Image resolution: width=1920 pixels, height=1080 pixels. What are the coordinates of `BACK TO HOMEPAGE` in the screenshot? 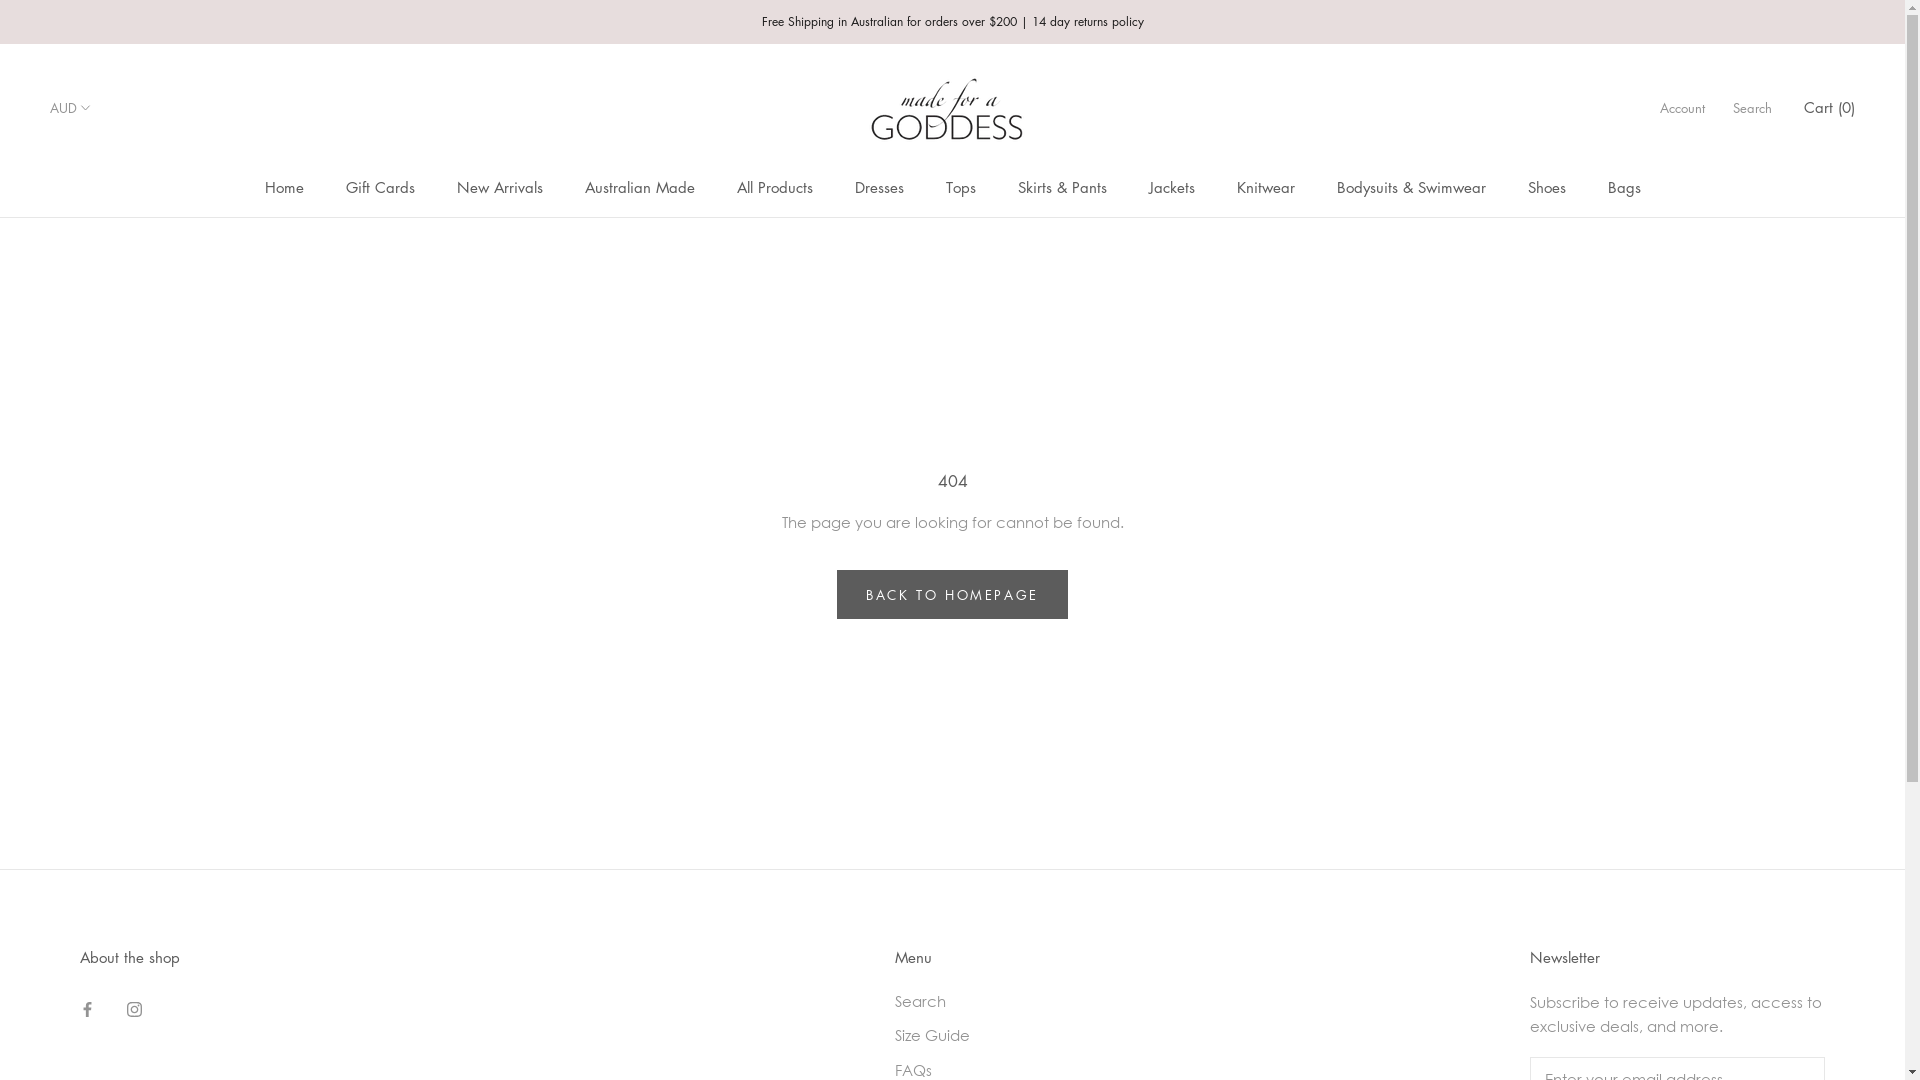 It's located at (952, 594).